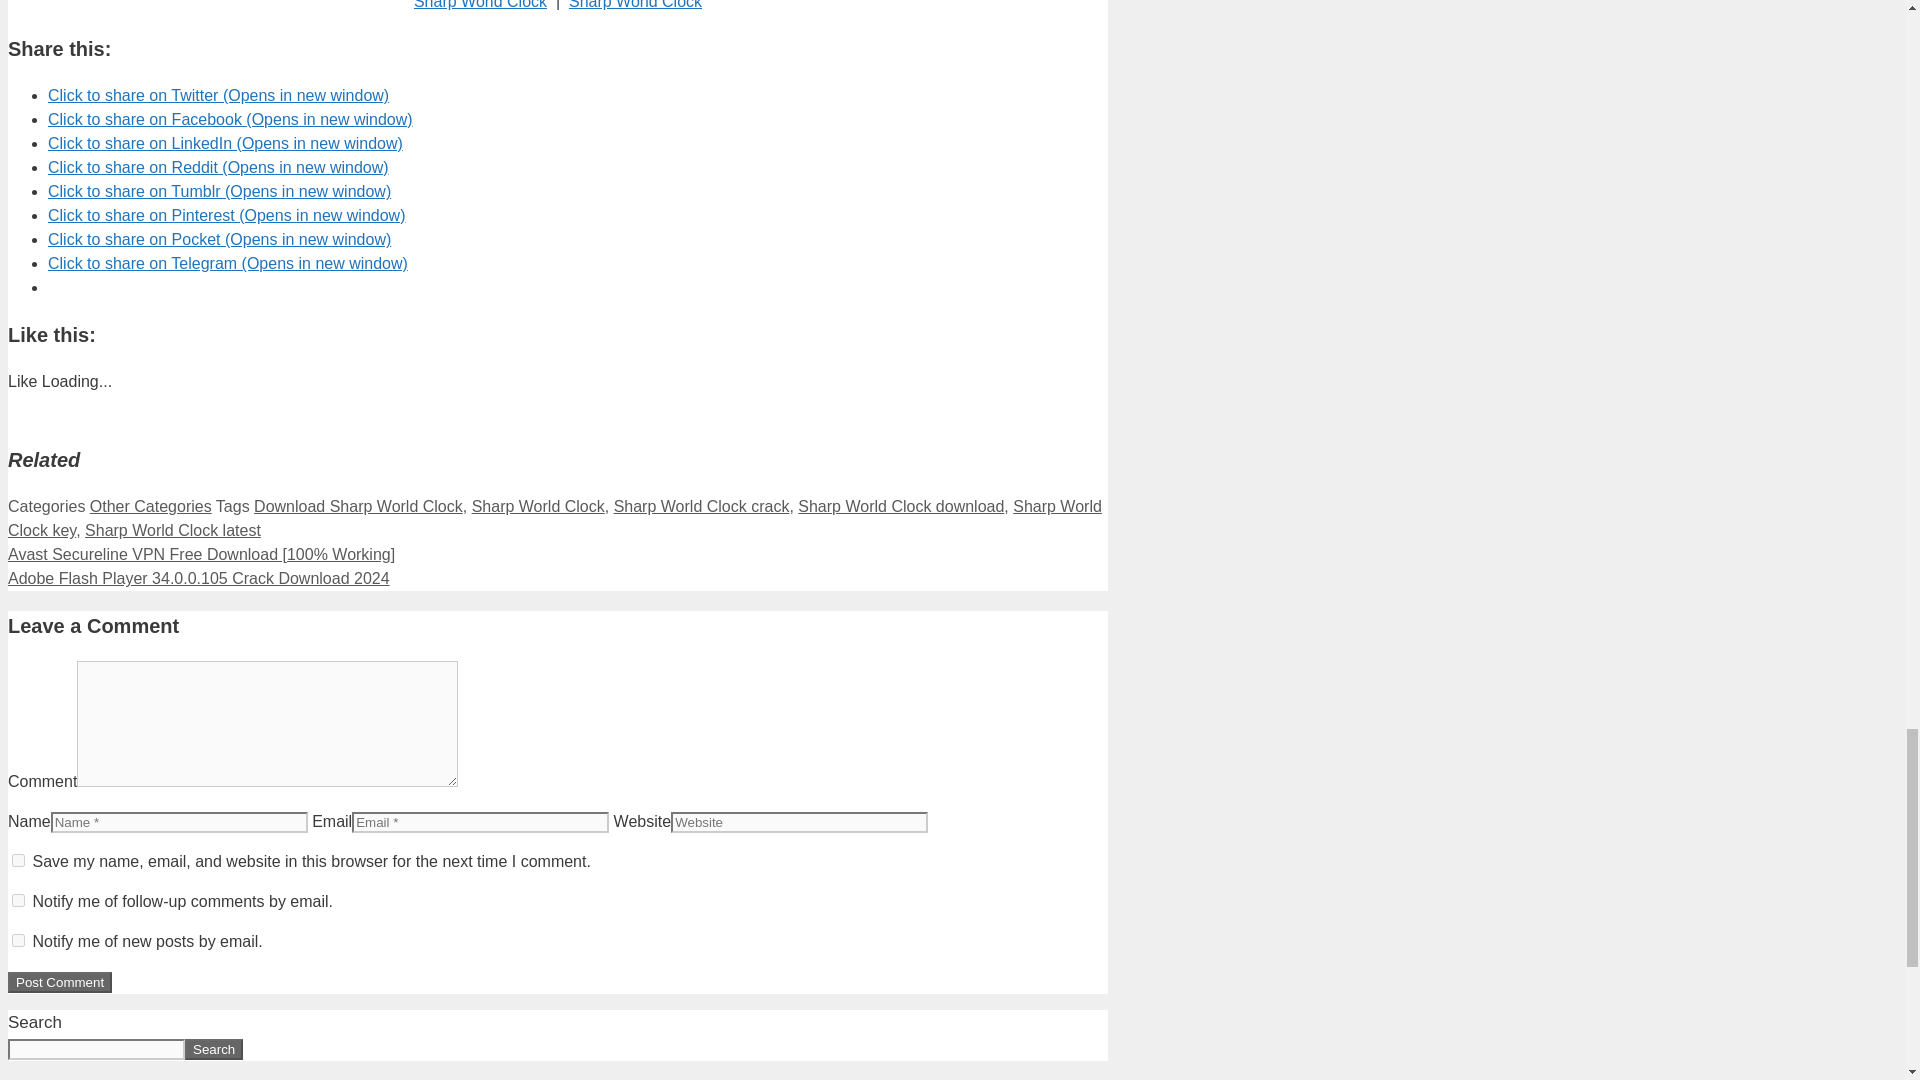  I want to click on Click to share on Twitter, so click(218, 95).